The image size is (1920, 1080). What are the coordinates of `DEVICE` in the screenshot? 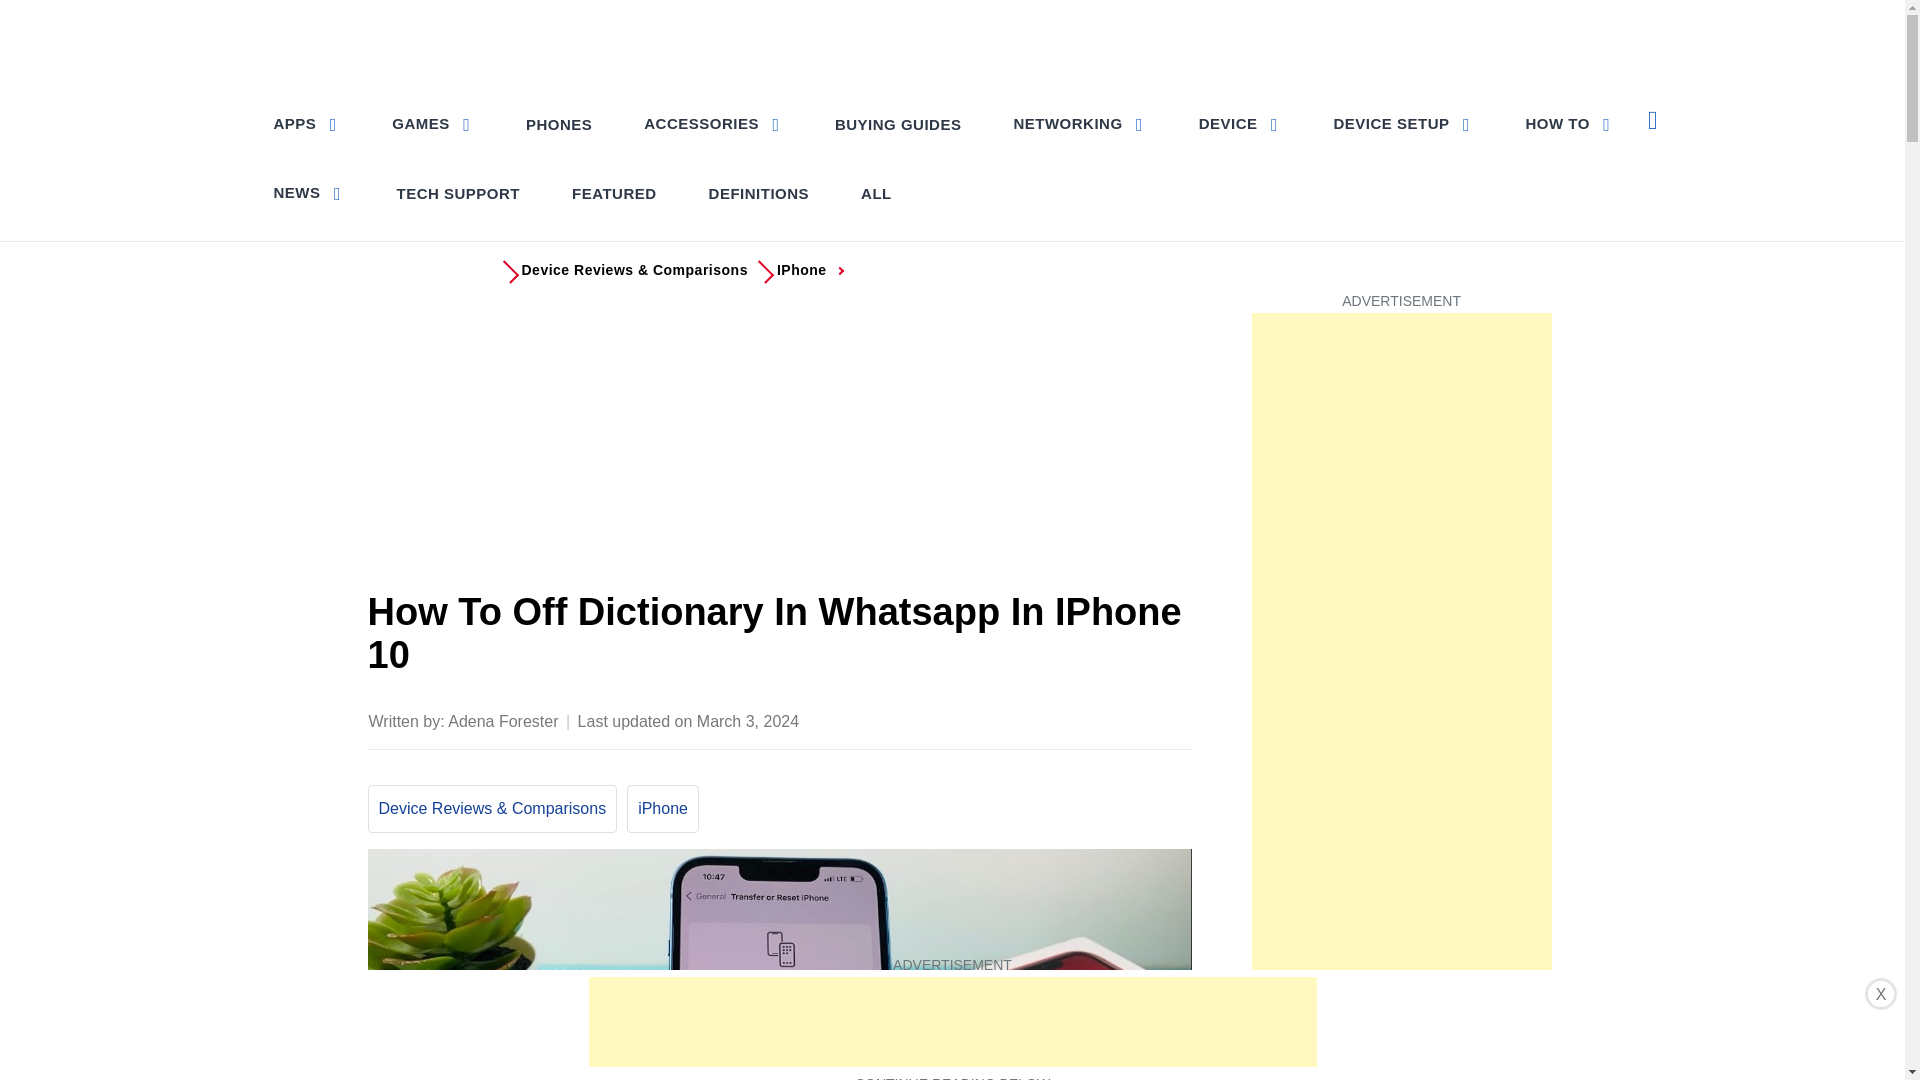 It's located at (1240, 122).